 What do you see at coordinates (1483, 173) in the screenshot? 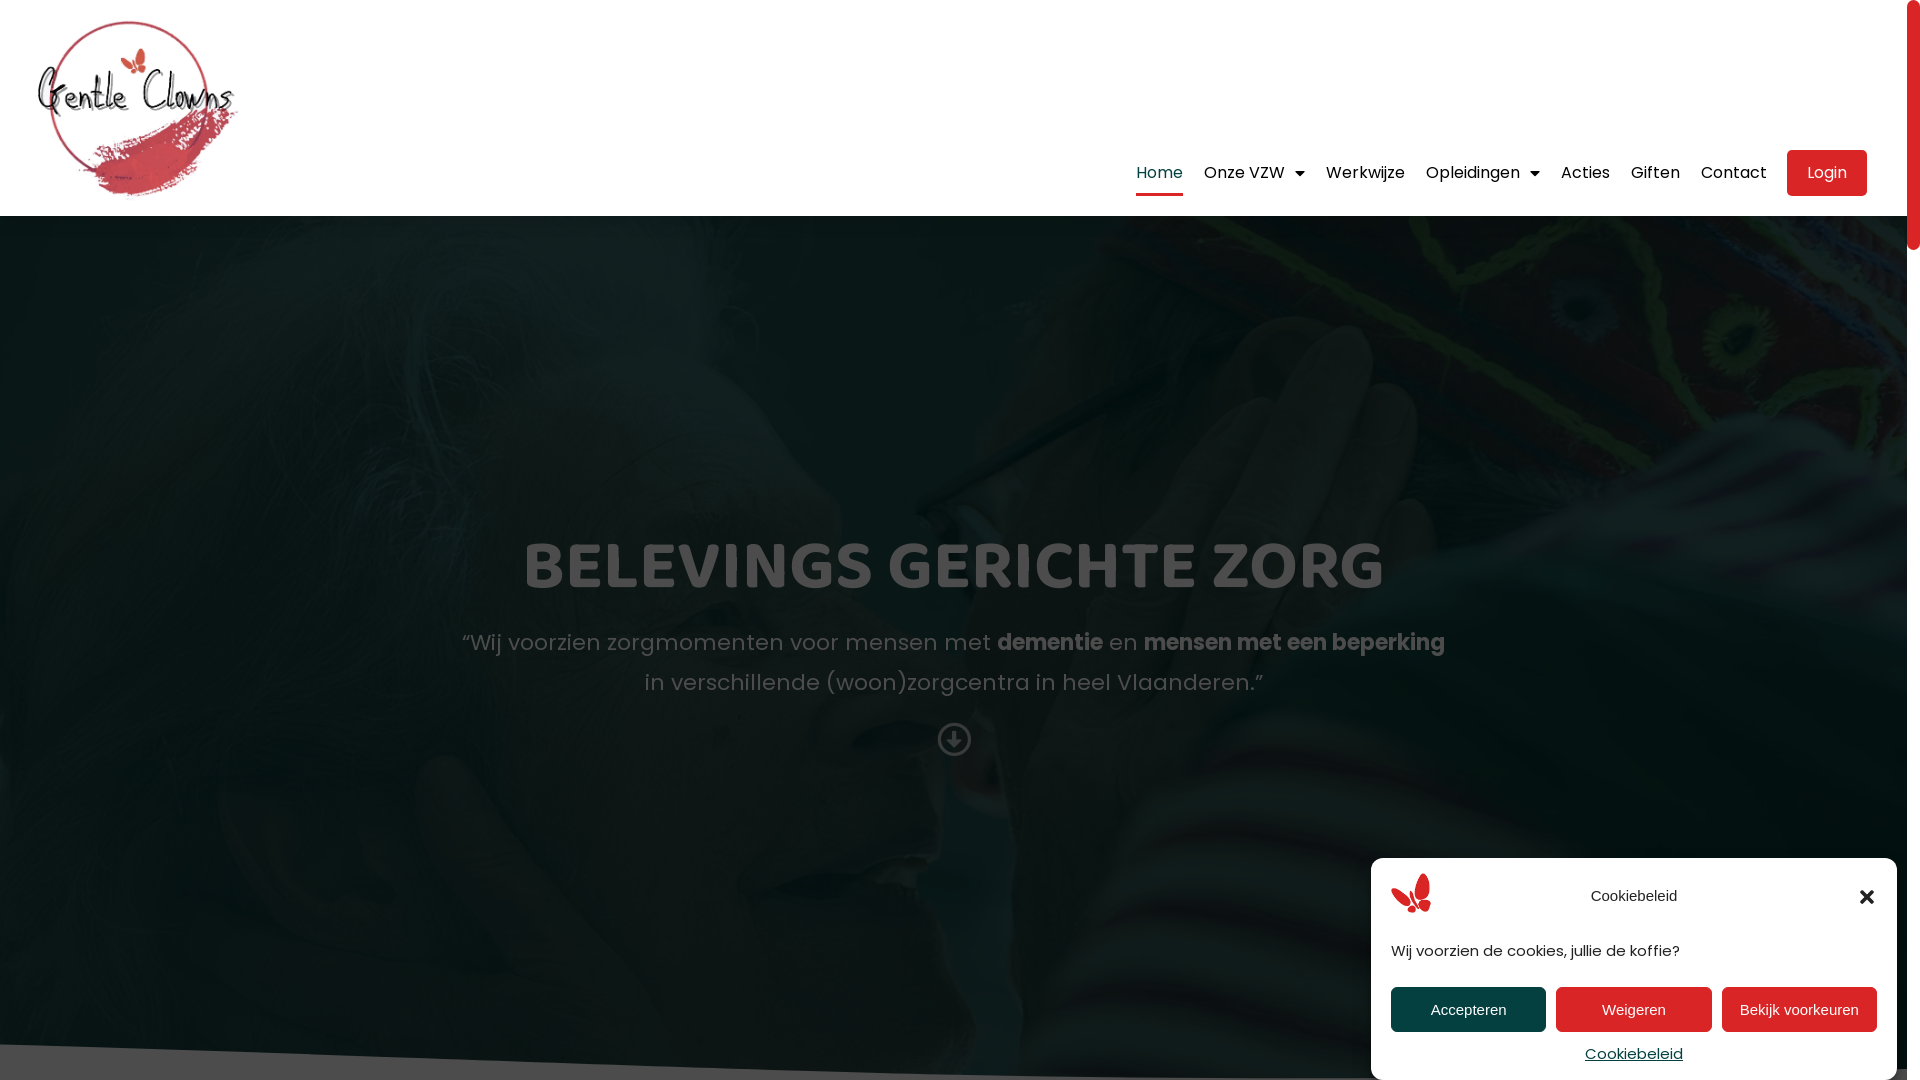
I see `Opleidingen` at bounding box center [1483, 173].